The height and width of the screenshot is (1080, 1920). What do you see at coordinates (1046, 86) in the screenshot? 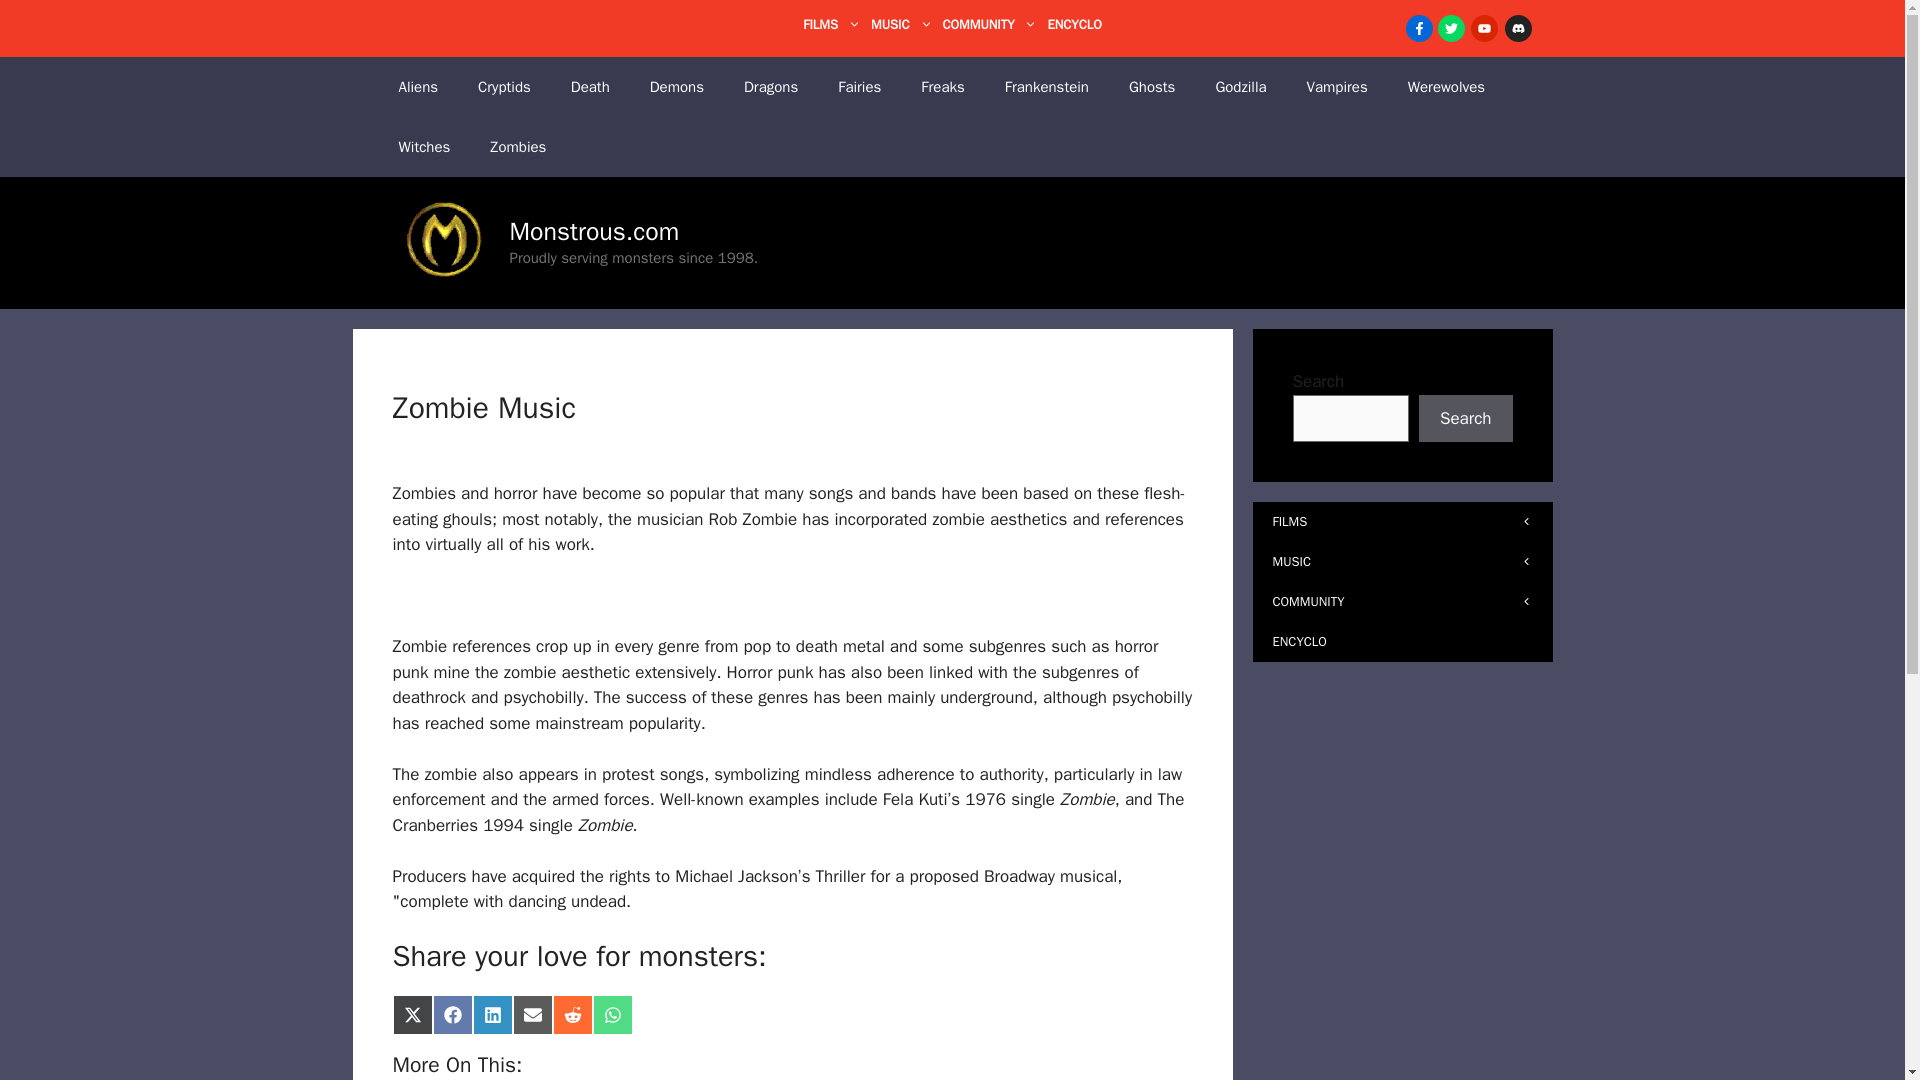
I see `Frankenstein` at bounding box center [1046, 86].